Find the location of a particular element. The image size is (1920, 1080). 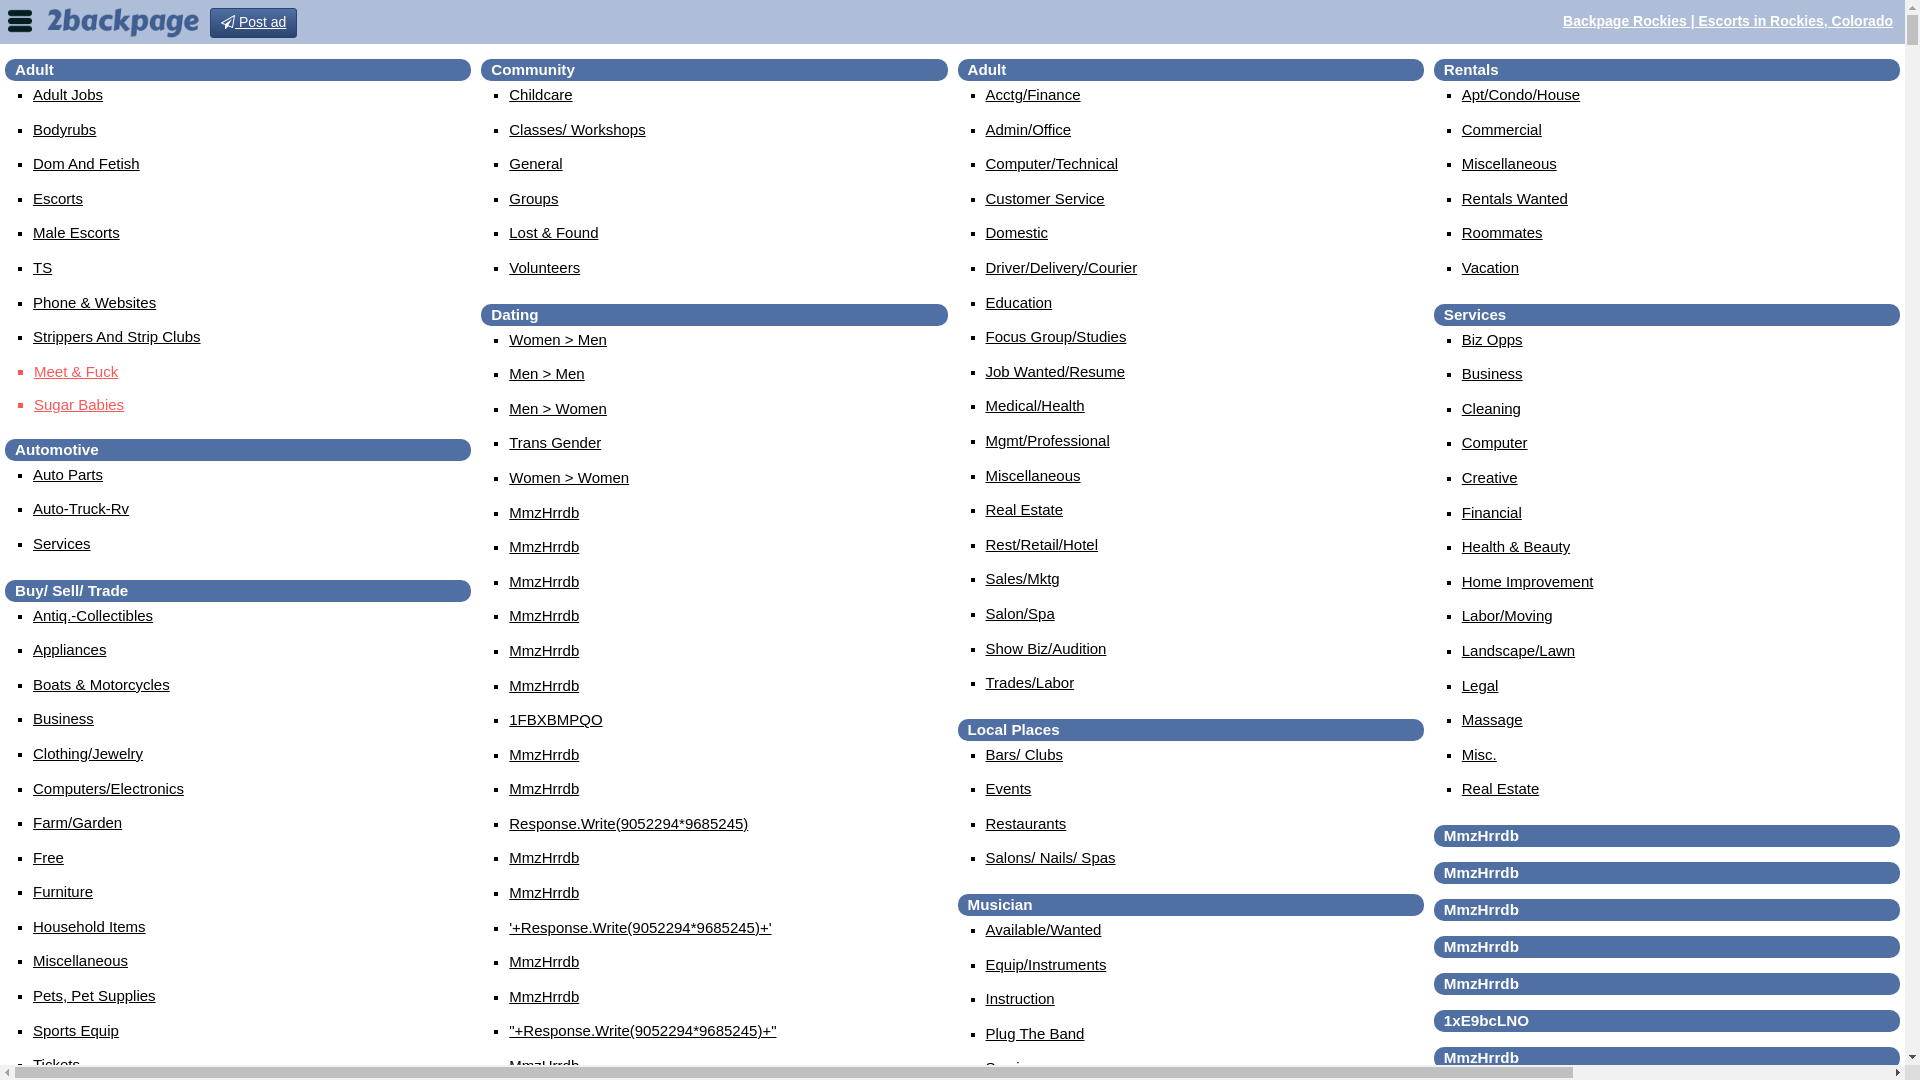

MmzHrrdb is located at coordinates (544, 546).